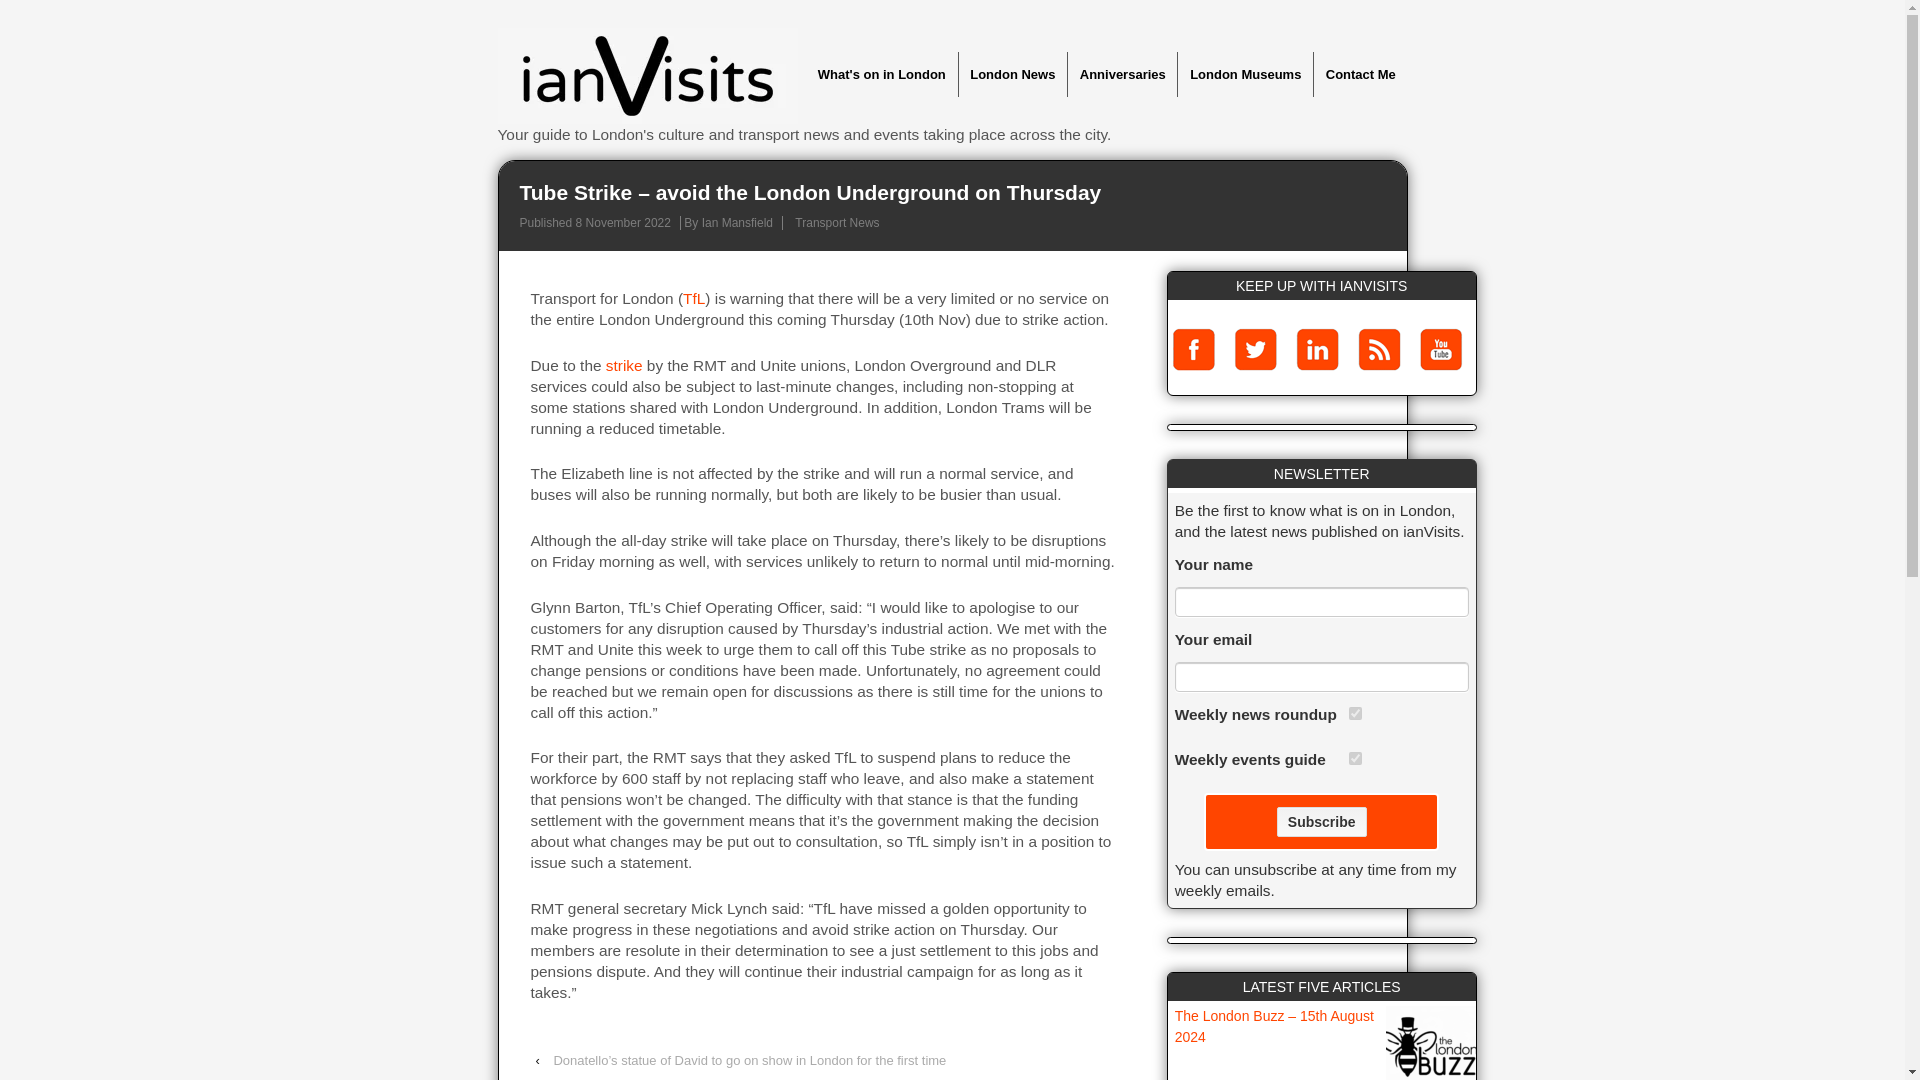 The height and width of the screenshot is (1080, 1920). I want to click on Ian Mansfield, so click(738, 223).